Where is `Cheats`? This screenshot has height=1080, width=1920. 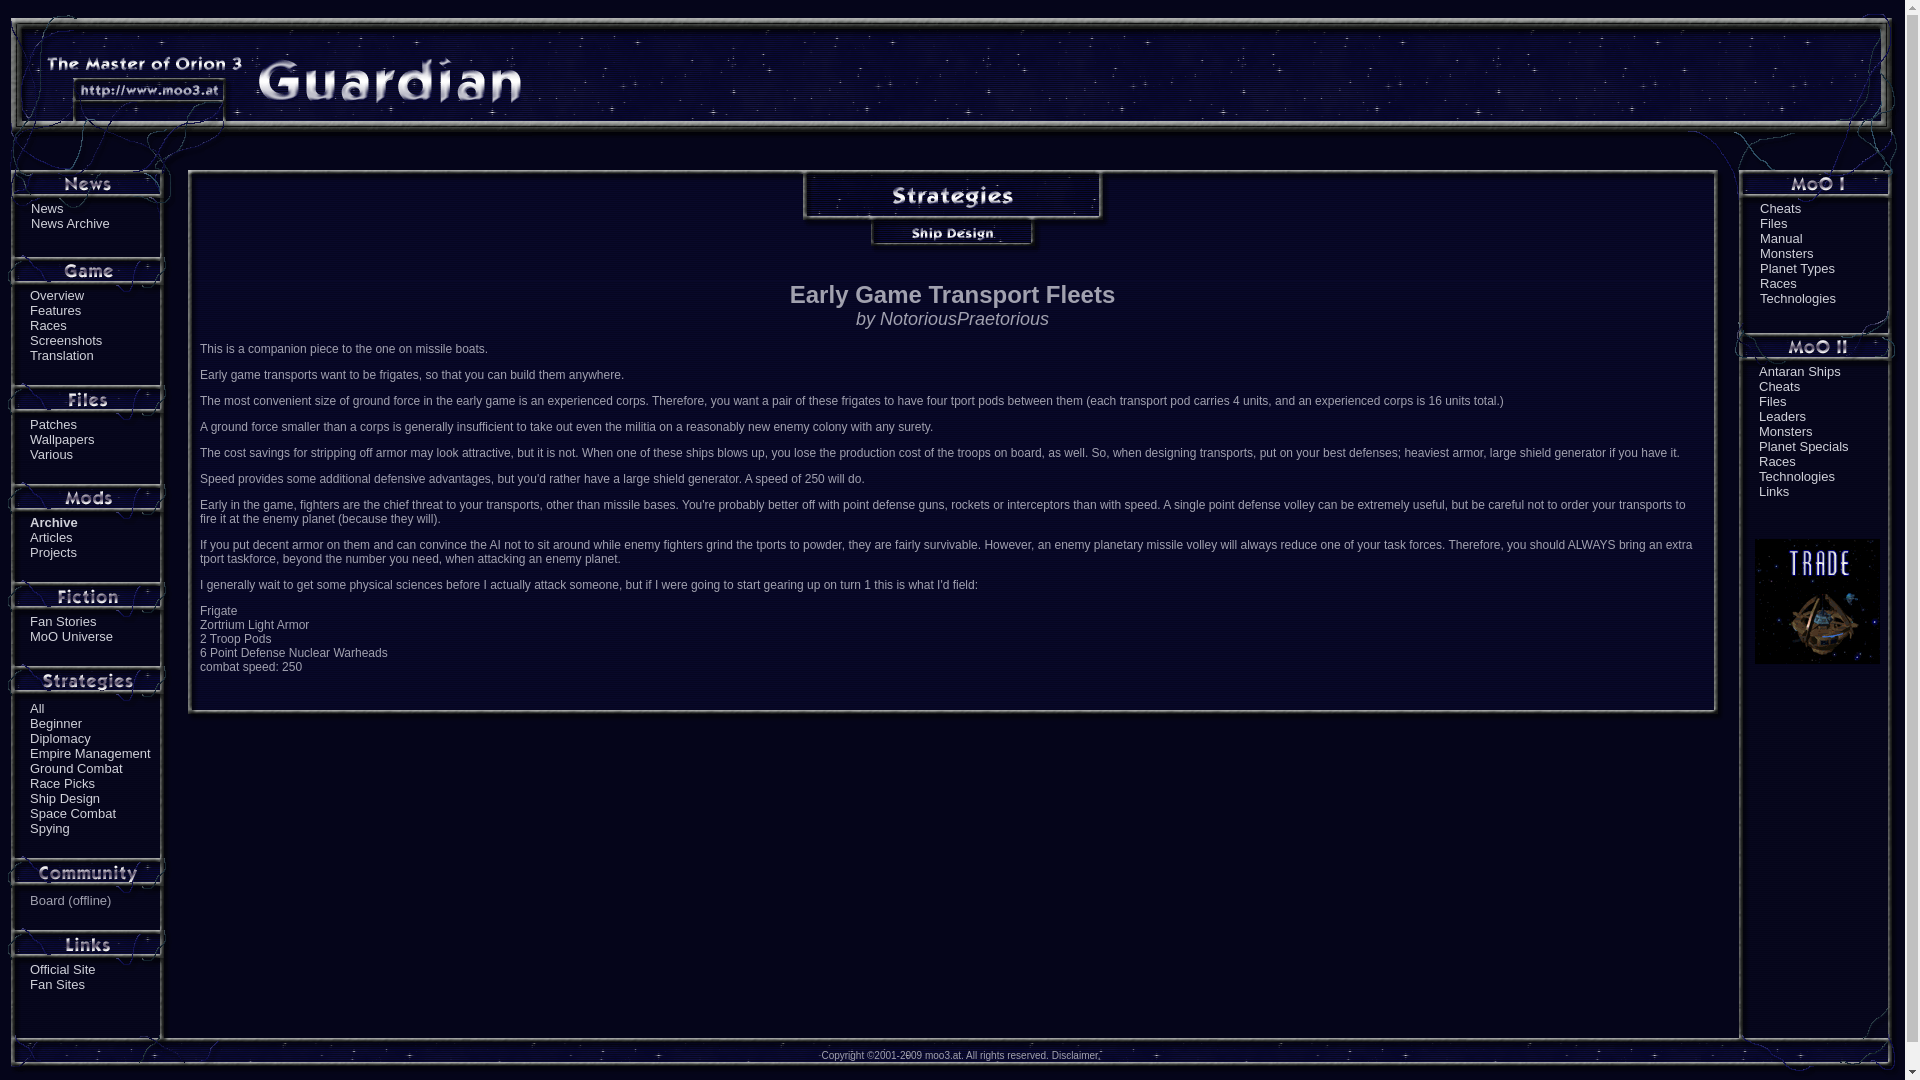 Cheats is located at coordinates (1779, 386).